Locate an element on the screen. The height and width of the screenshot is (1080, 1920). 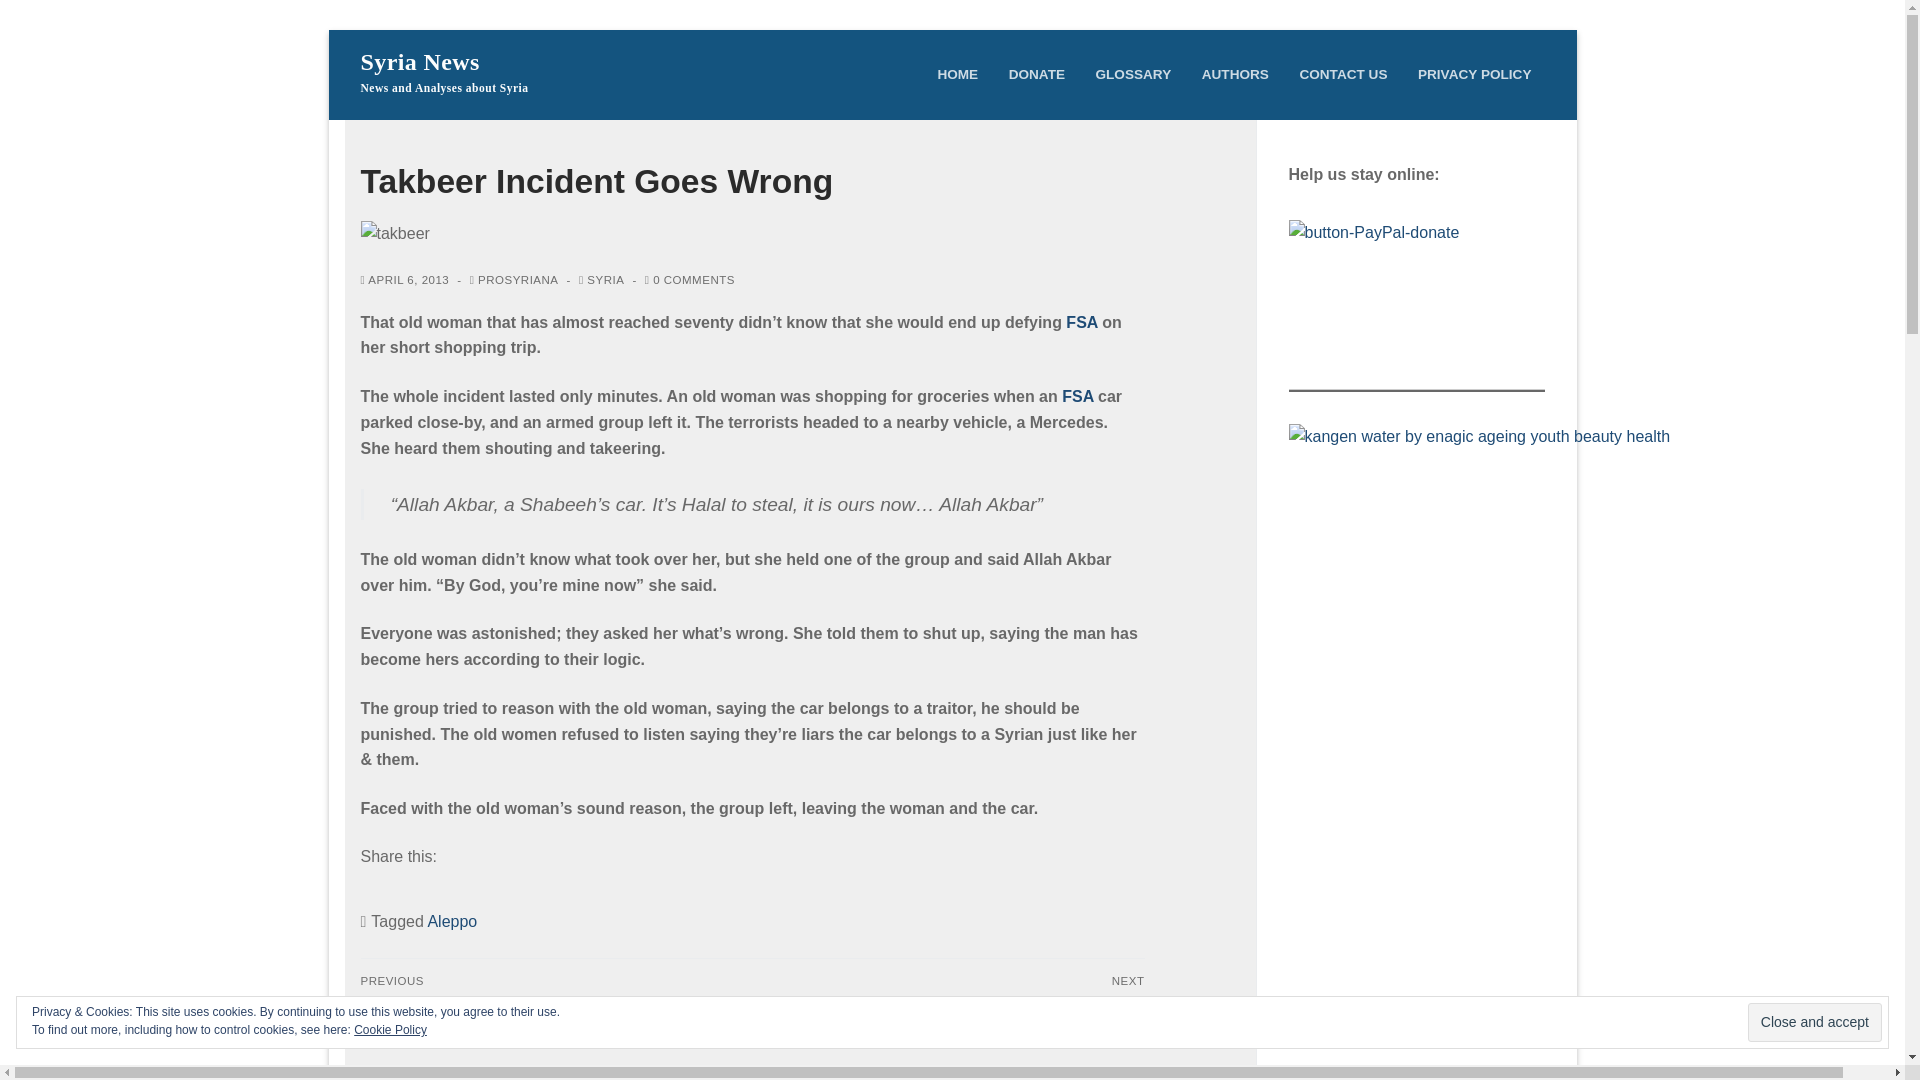
PRIVACY POLICY is located at coordinates (1475, 74).